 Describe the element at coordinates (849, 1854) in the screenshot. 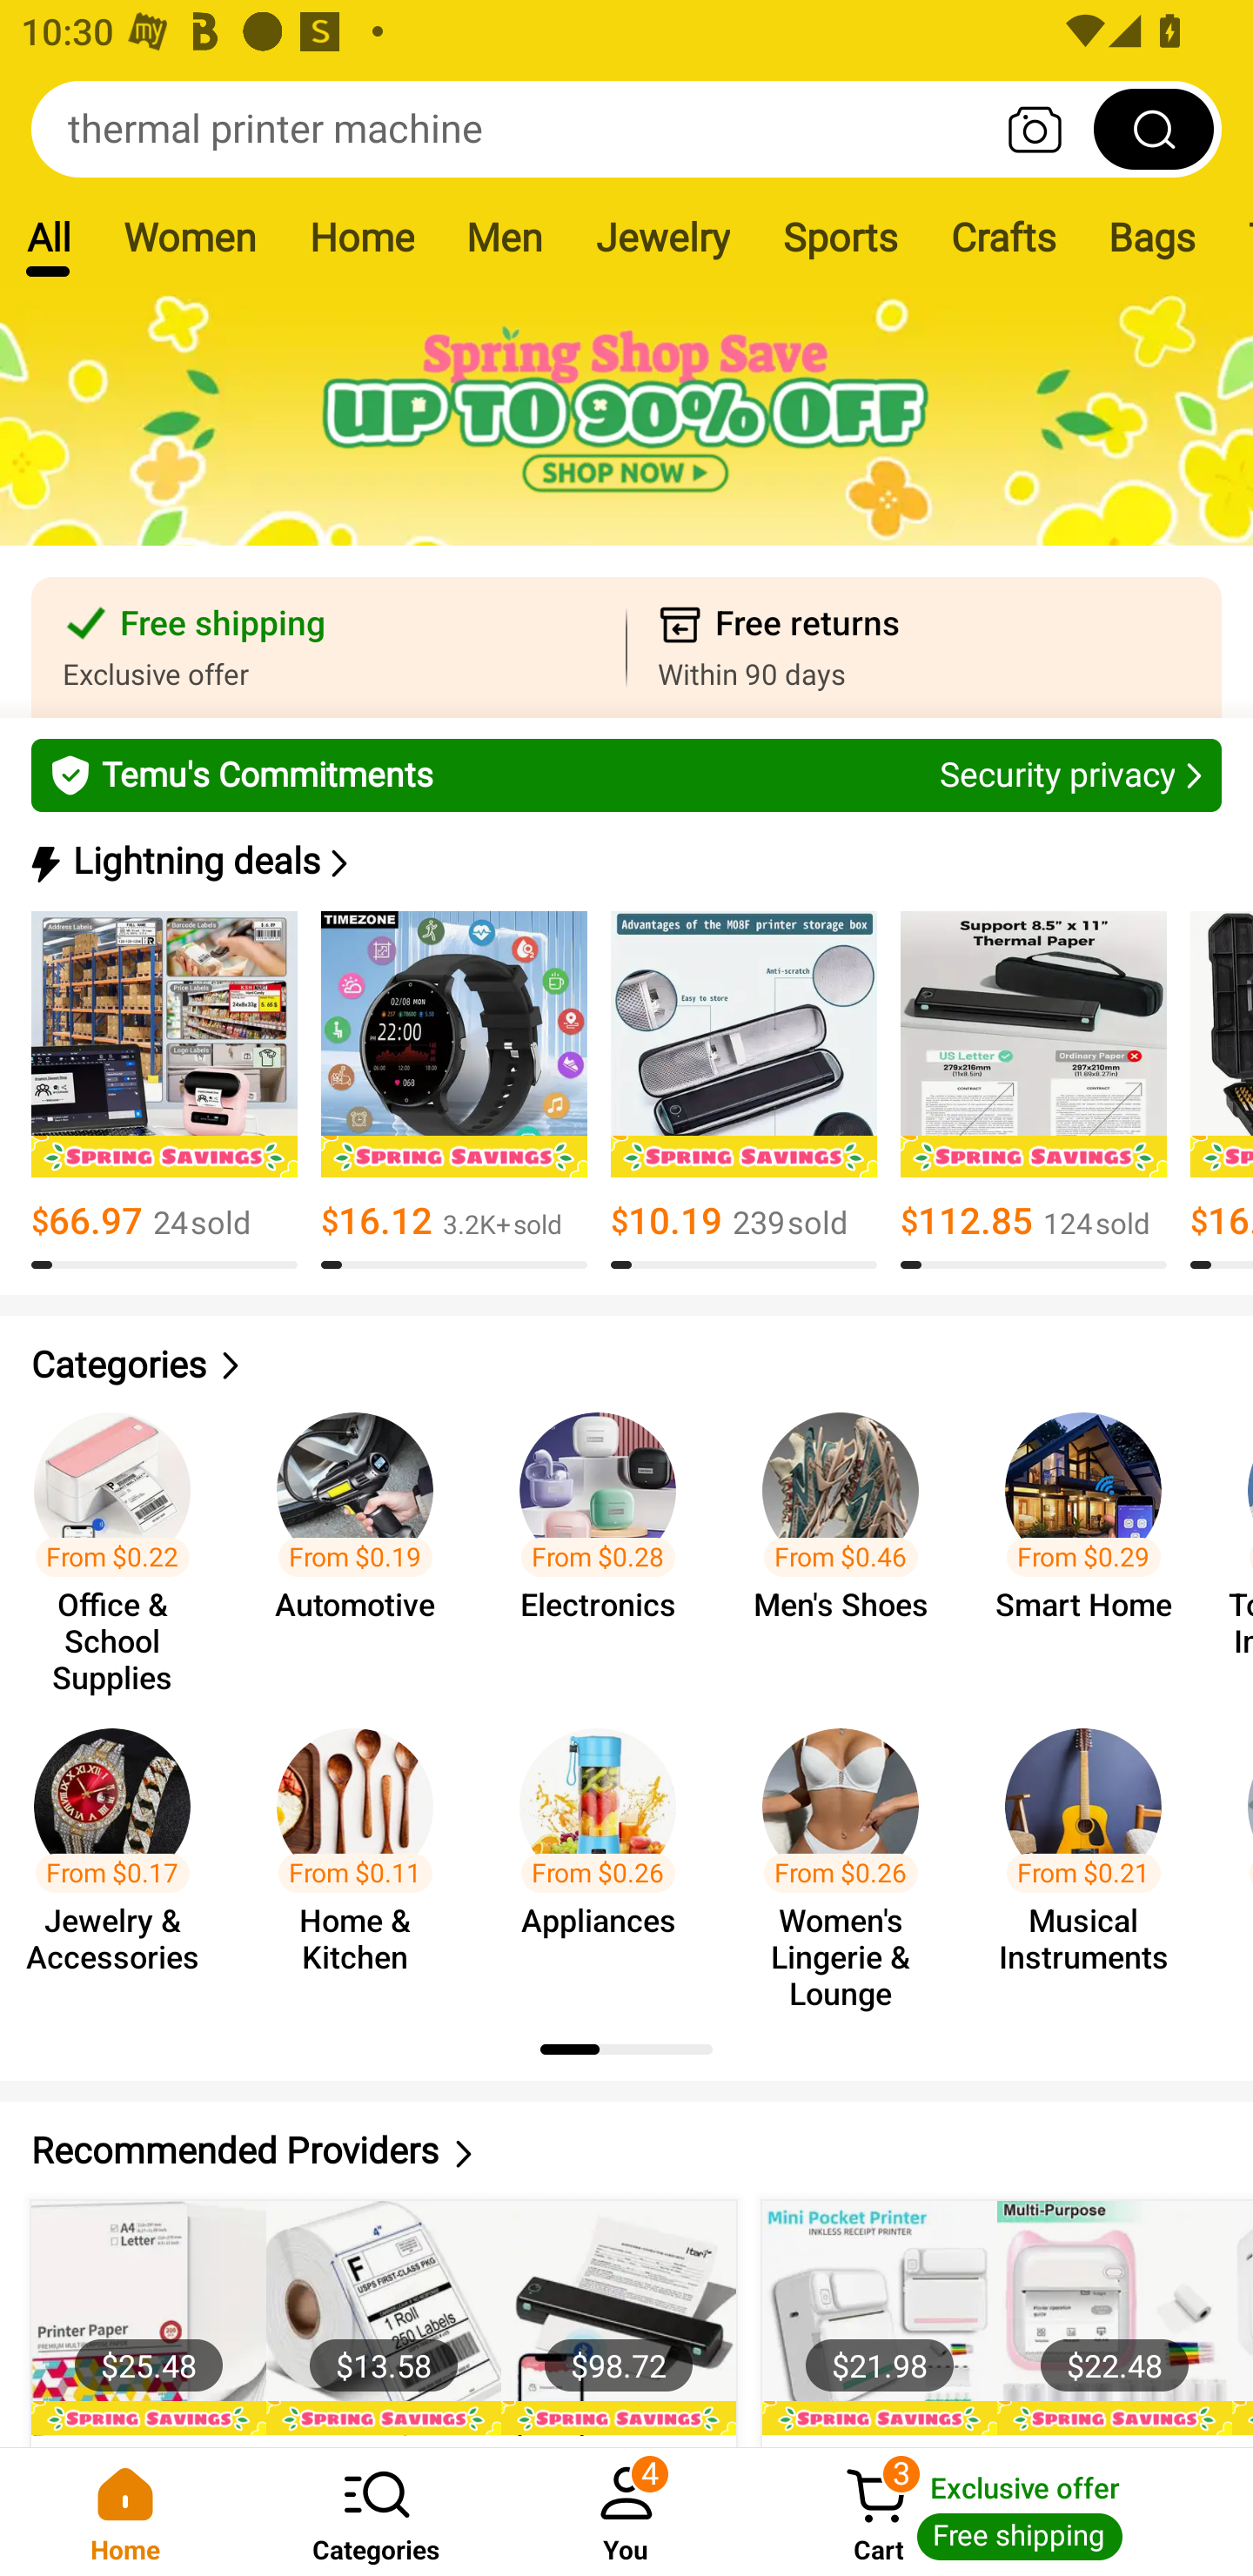

I see `From $0.26 Women's Lingerie & Lounge` at that location.